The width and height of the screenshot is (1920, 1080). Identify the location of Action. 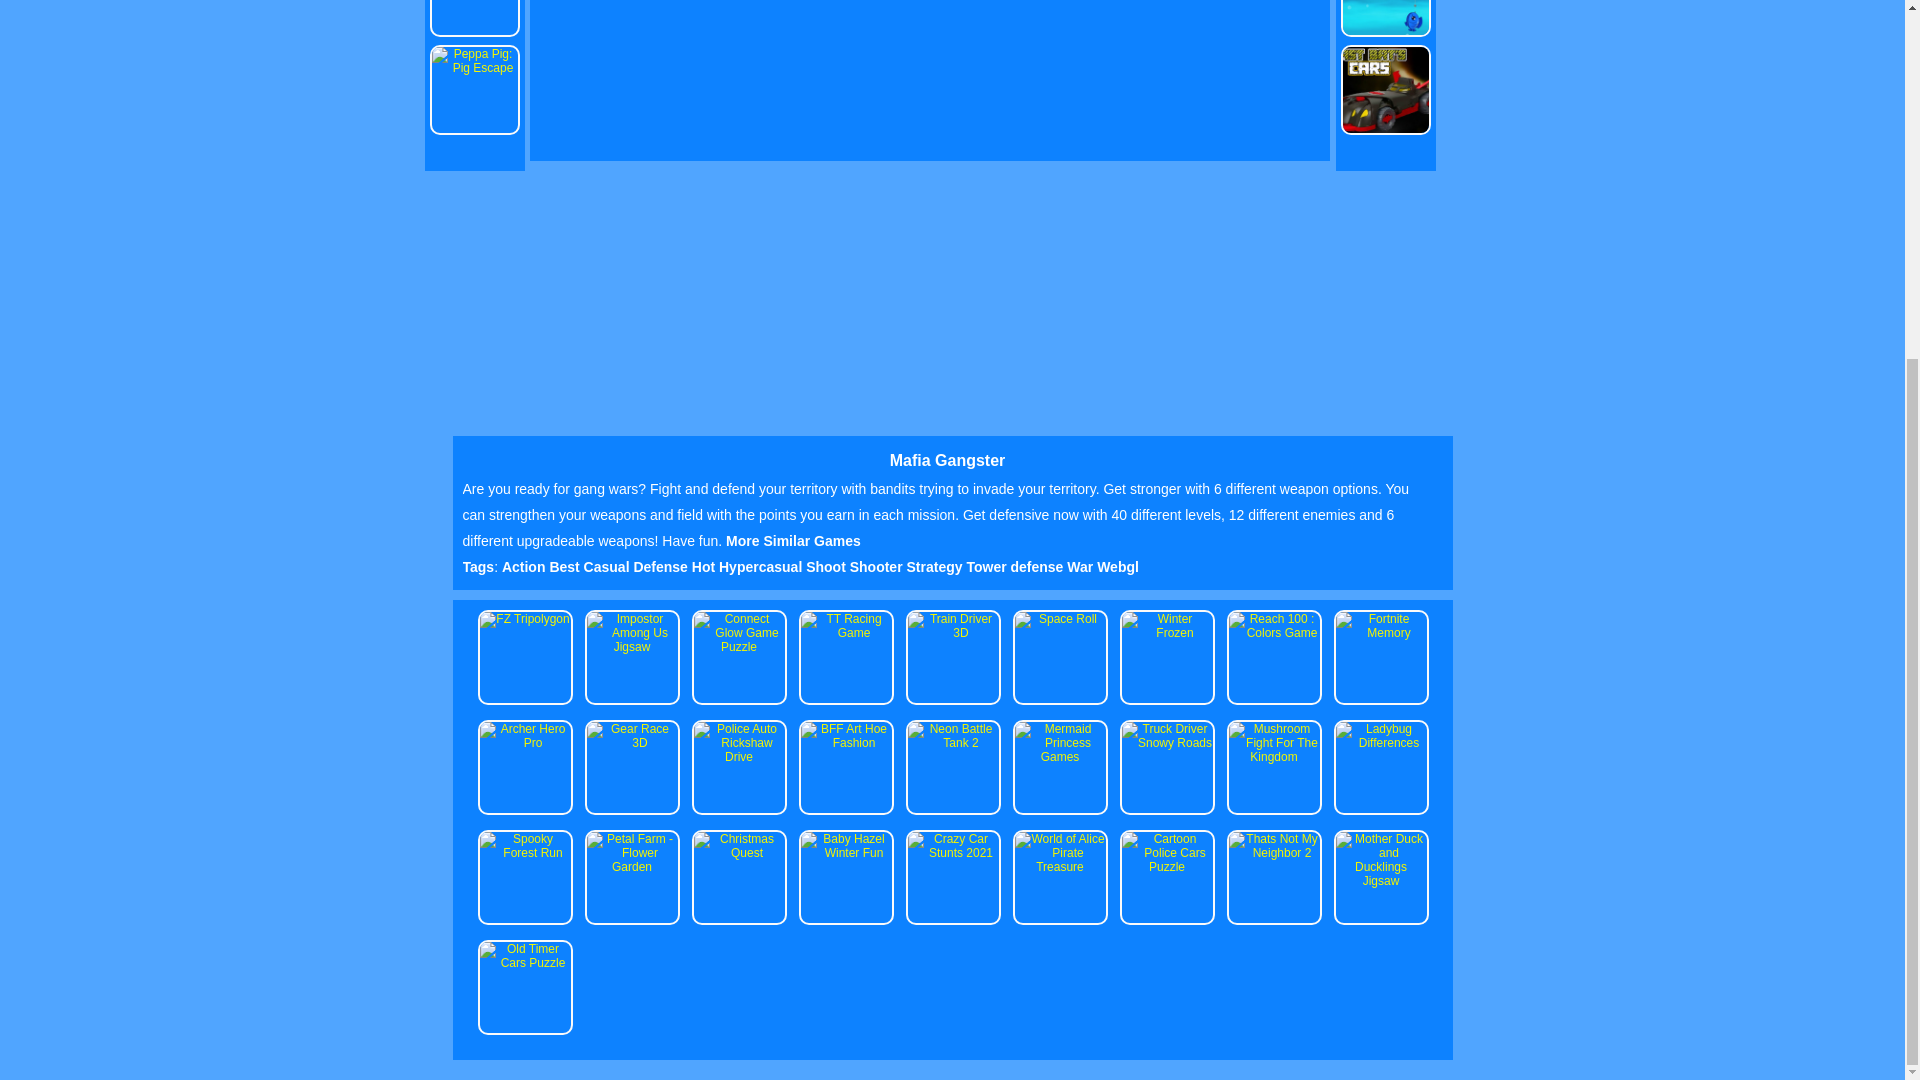
(525, 566).